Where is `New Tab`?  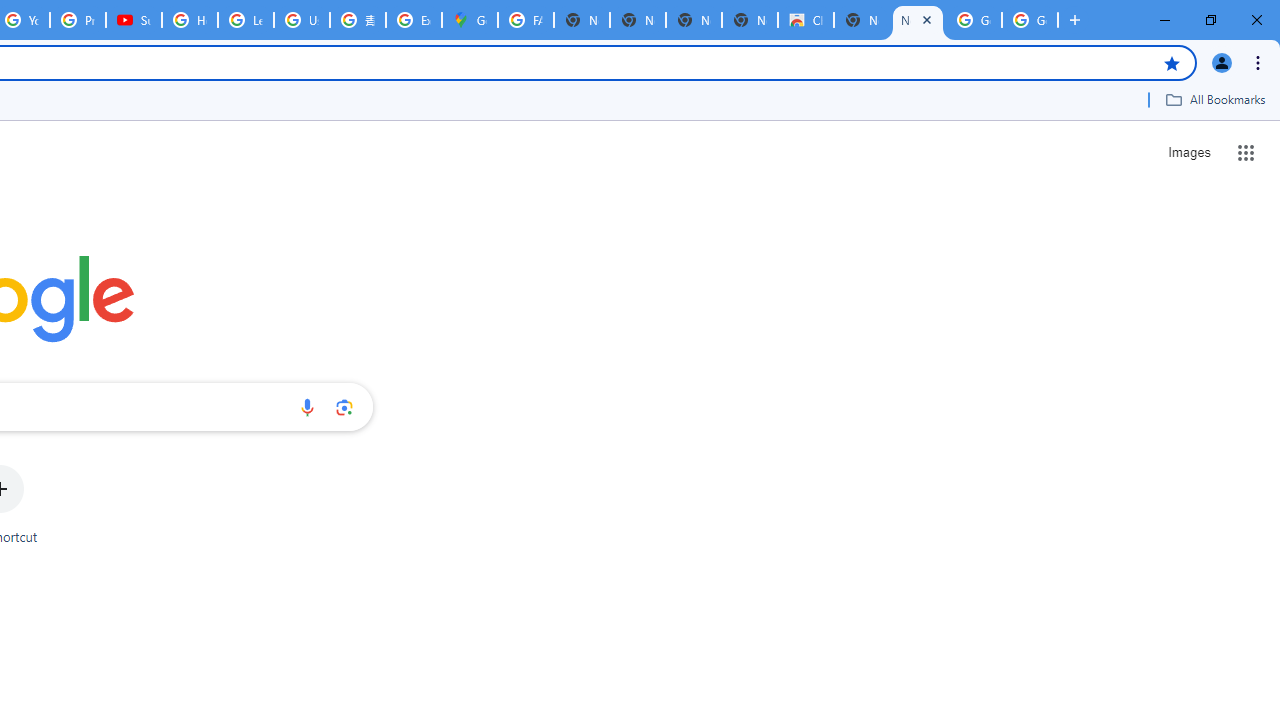
New Tab is located at coordinates (917, 20).